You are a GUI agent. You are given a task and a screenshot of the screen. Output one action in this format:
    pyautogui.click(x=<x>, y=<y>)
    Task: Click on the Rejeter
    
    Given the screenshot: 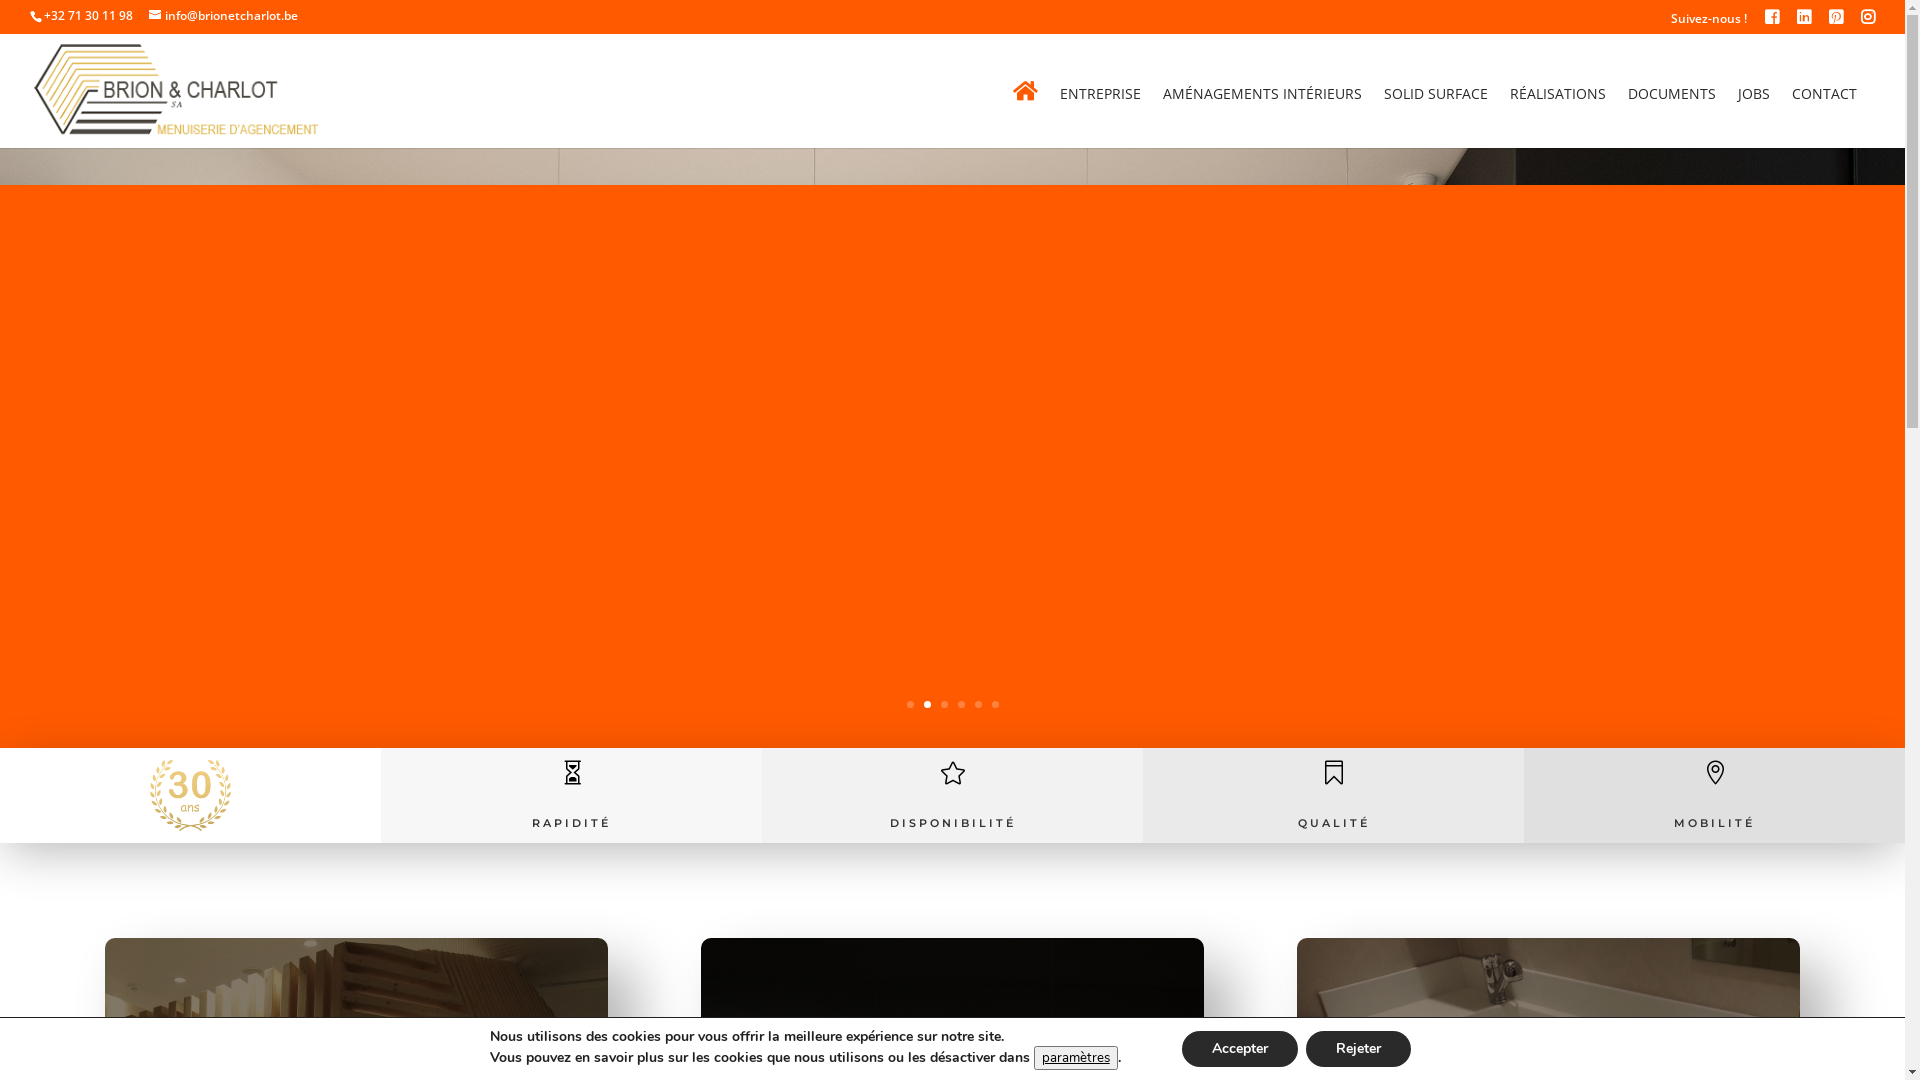 What is the action you would take?
    pyautogui.click(x=1358, y=1049)
    